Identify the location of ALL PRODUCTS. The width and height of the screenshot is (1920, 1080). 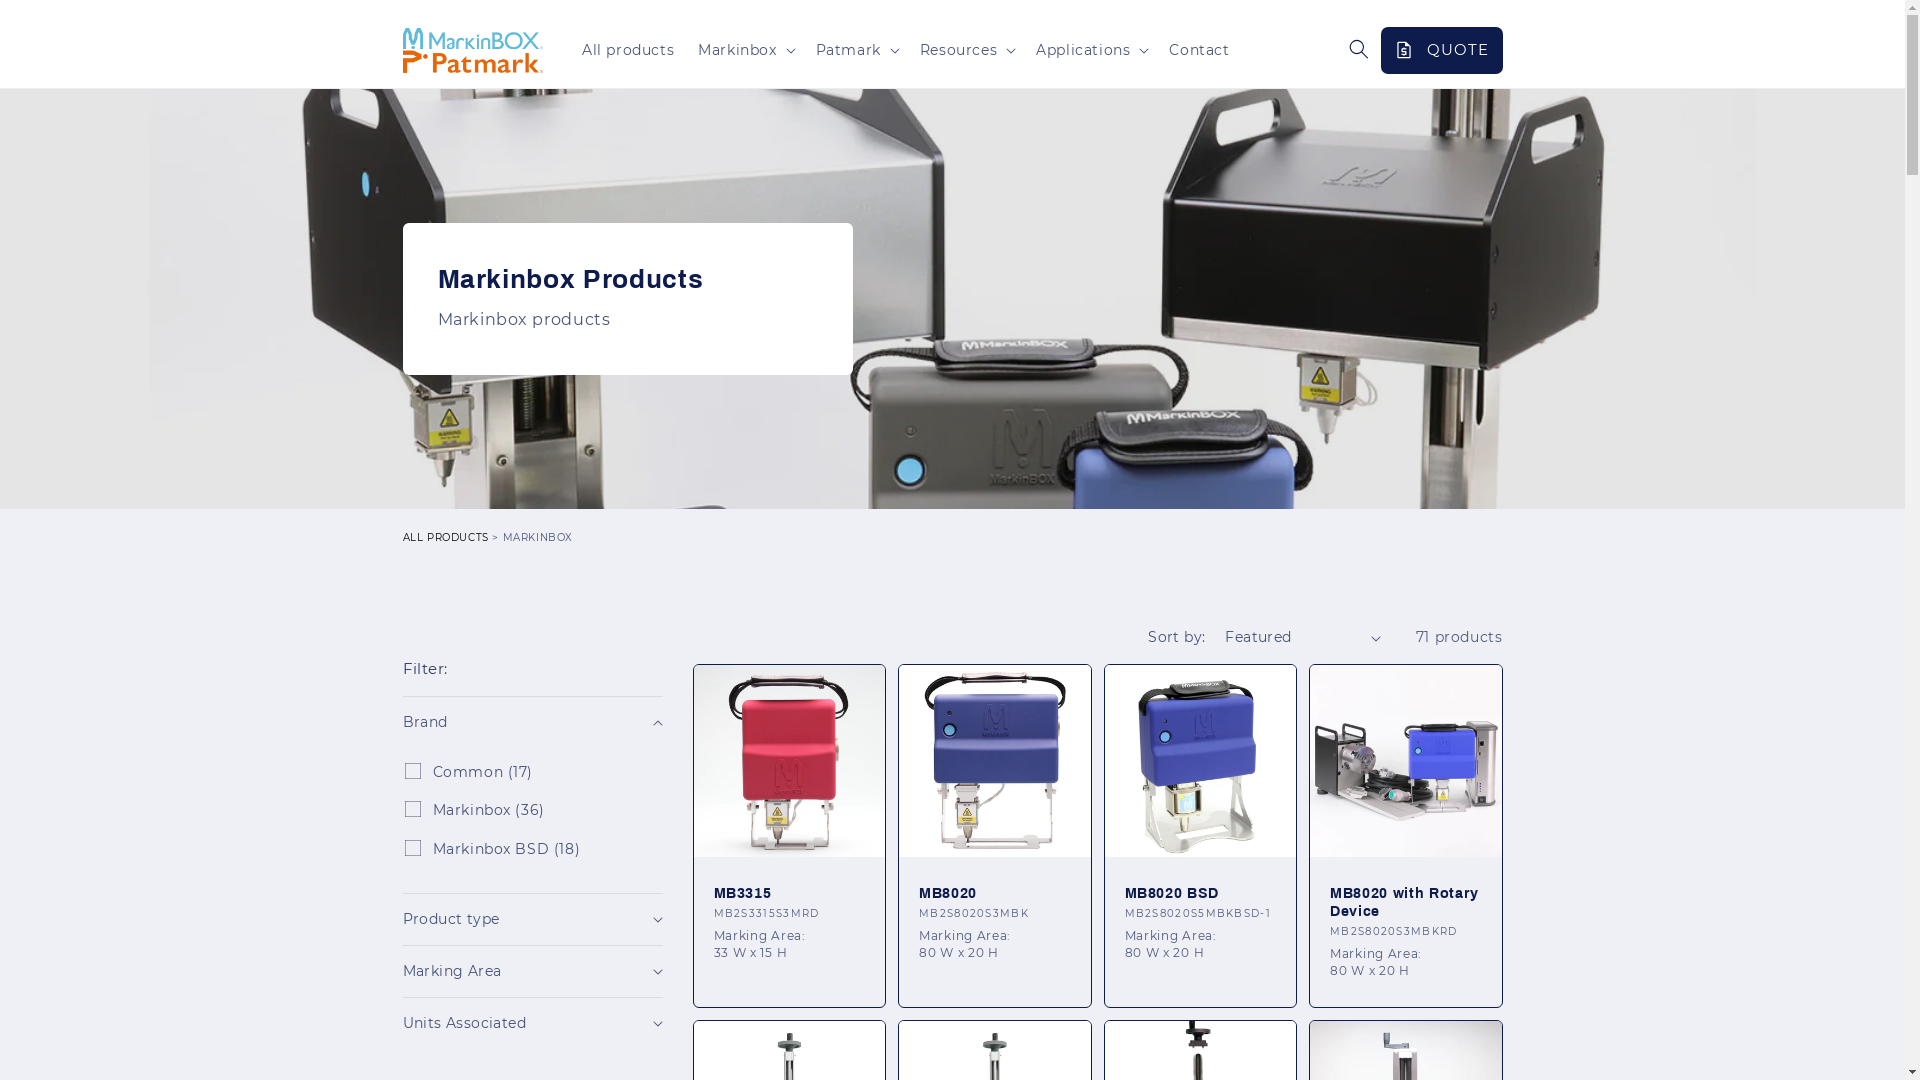
(445, 538).